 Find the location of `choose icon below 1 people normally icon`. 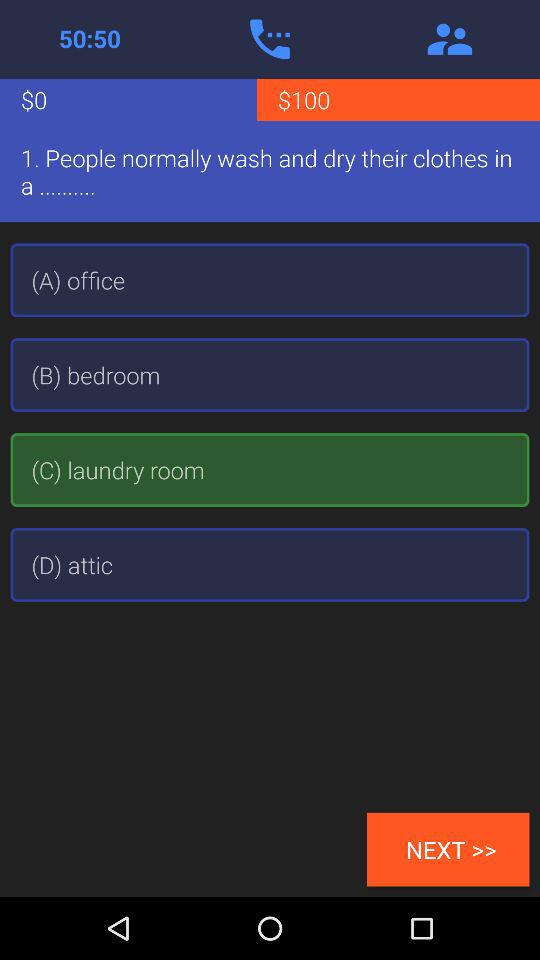

choose icon below 1 people normally icon is located at coordinates (270, 280).